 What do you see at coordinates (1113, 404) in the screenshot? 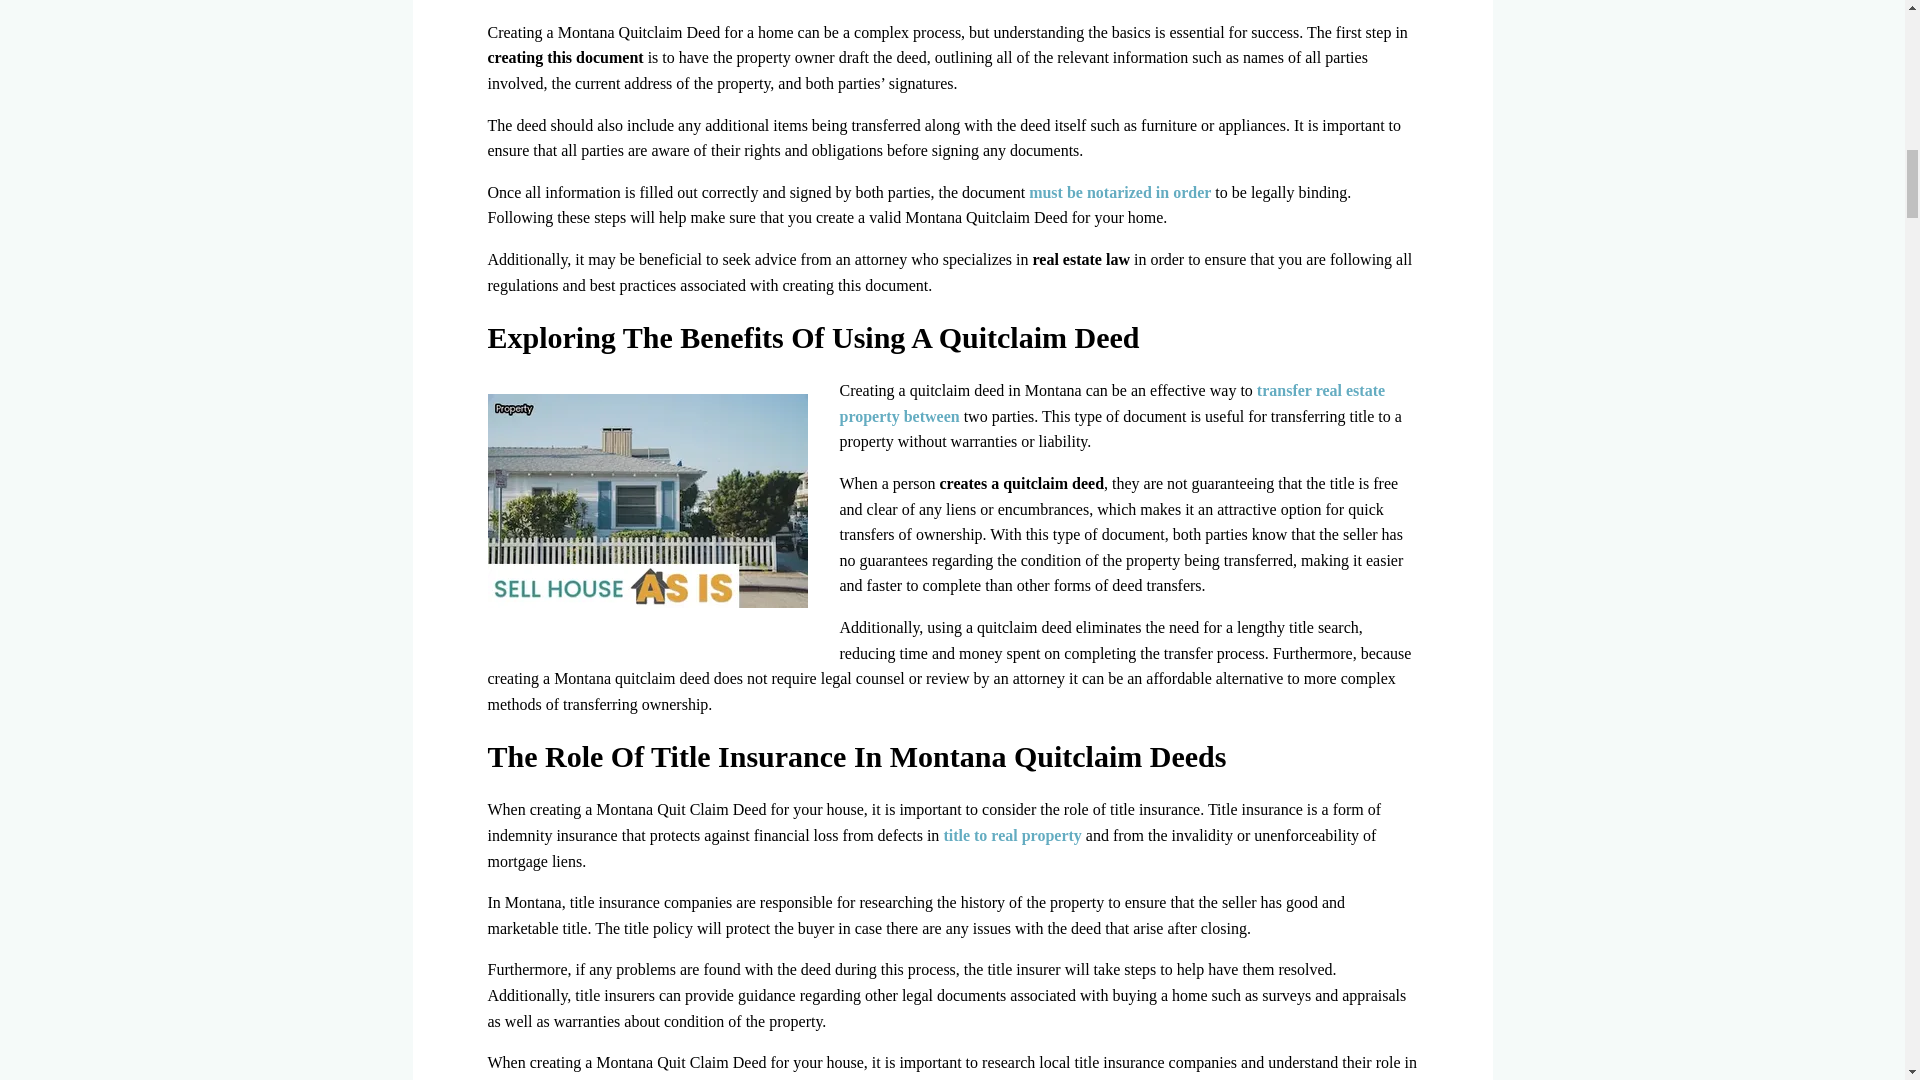
I see `transfer real estate property between` at bounding box center [1113, 404].